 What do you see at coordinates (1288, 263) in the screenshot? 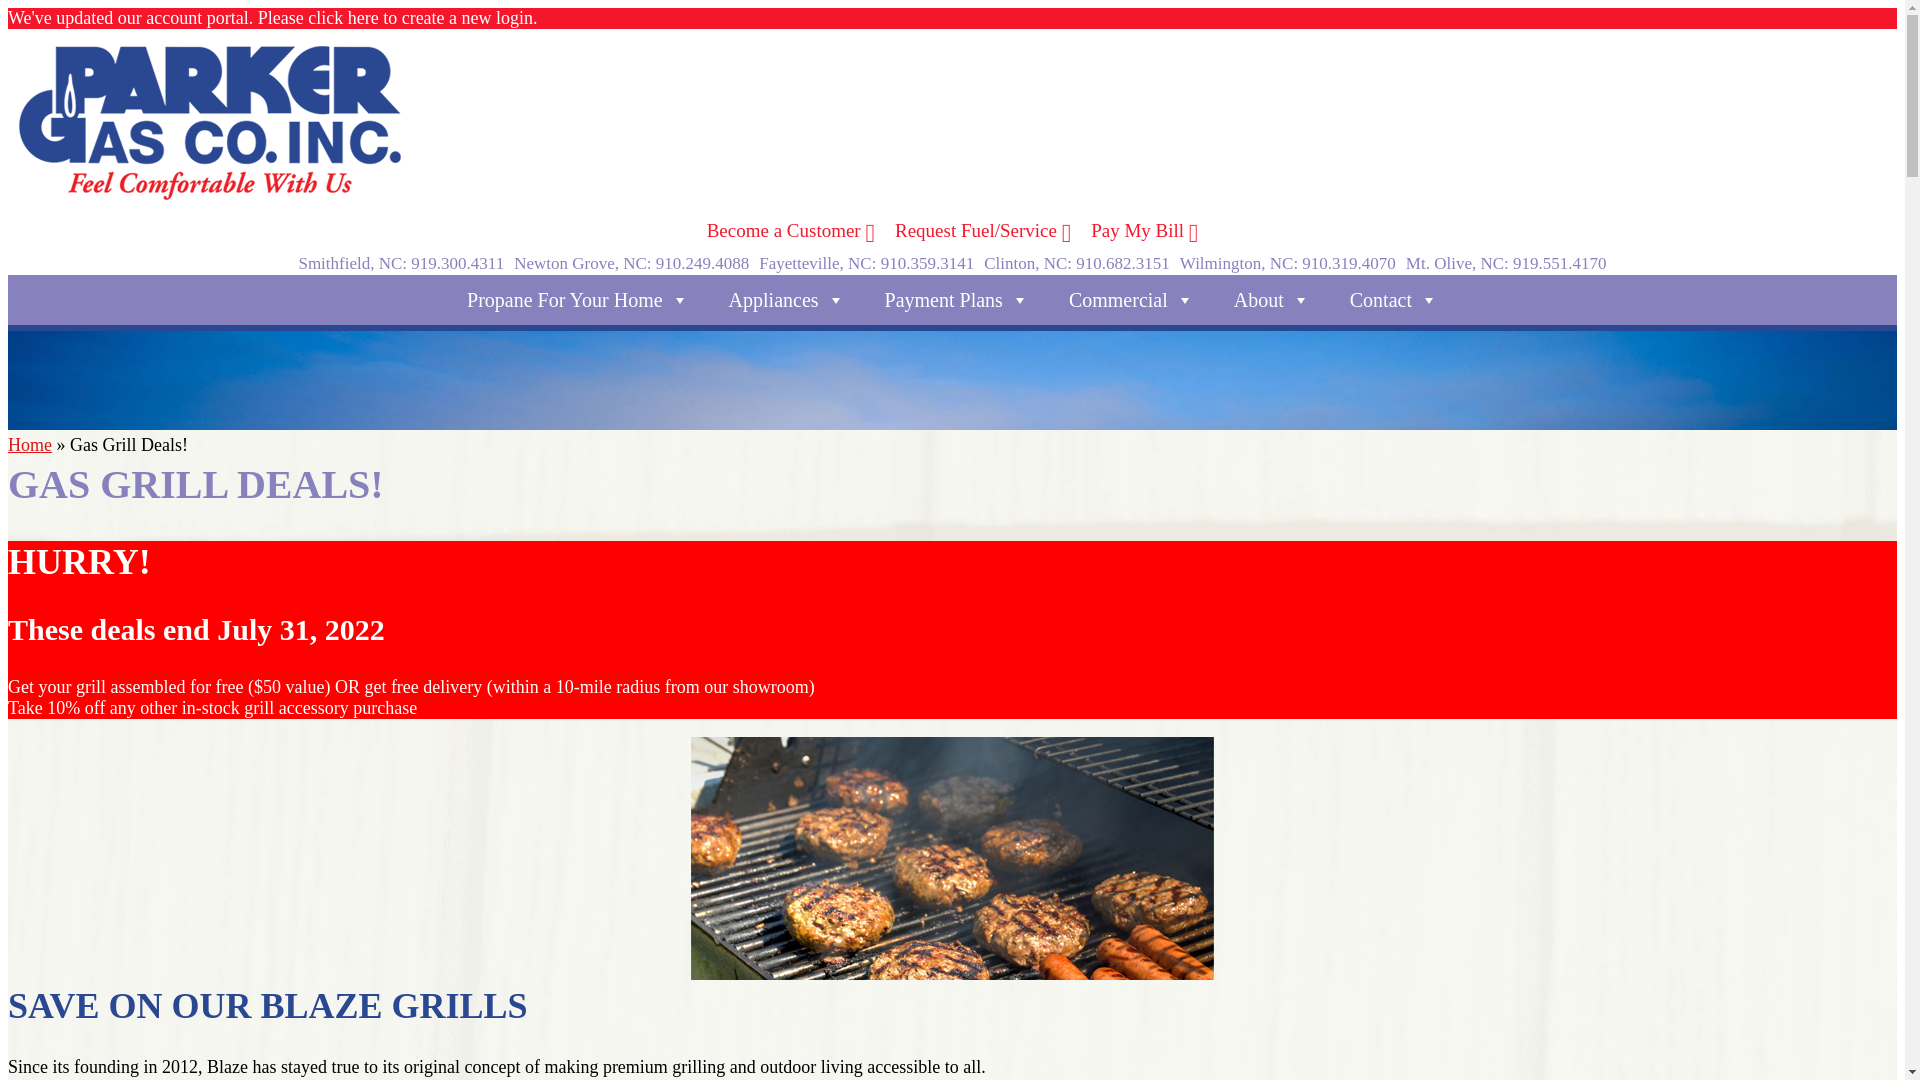
I see `Wilmington, NC: 910.319.4070` at bounding box center [1288, 263].